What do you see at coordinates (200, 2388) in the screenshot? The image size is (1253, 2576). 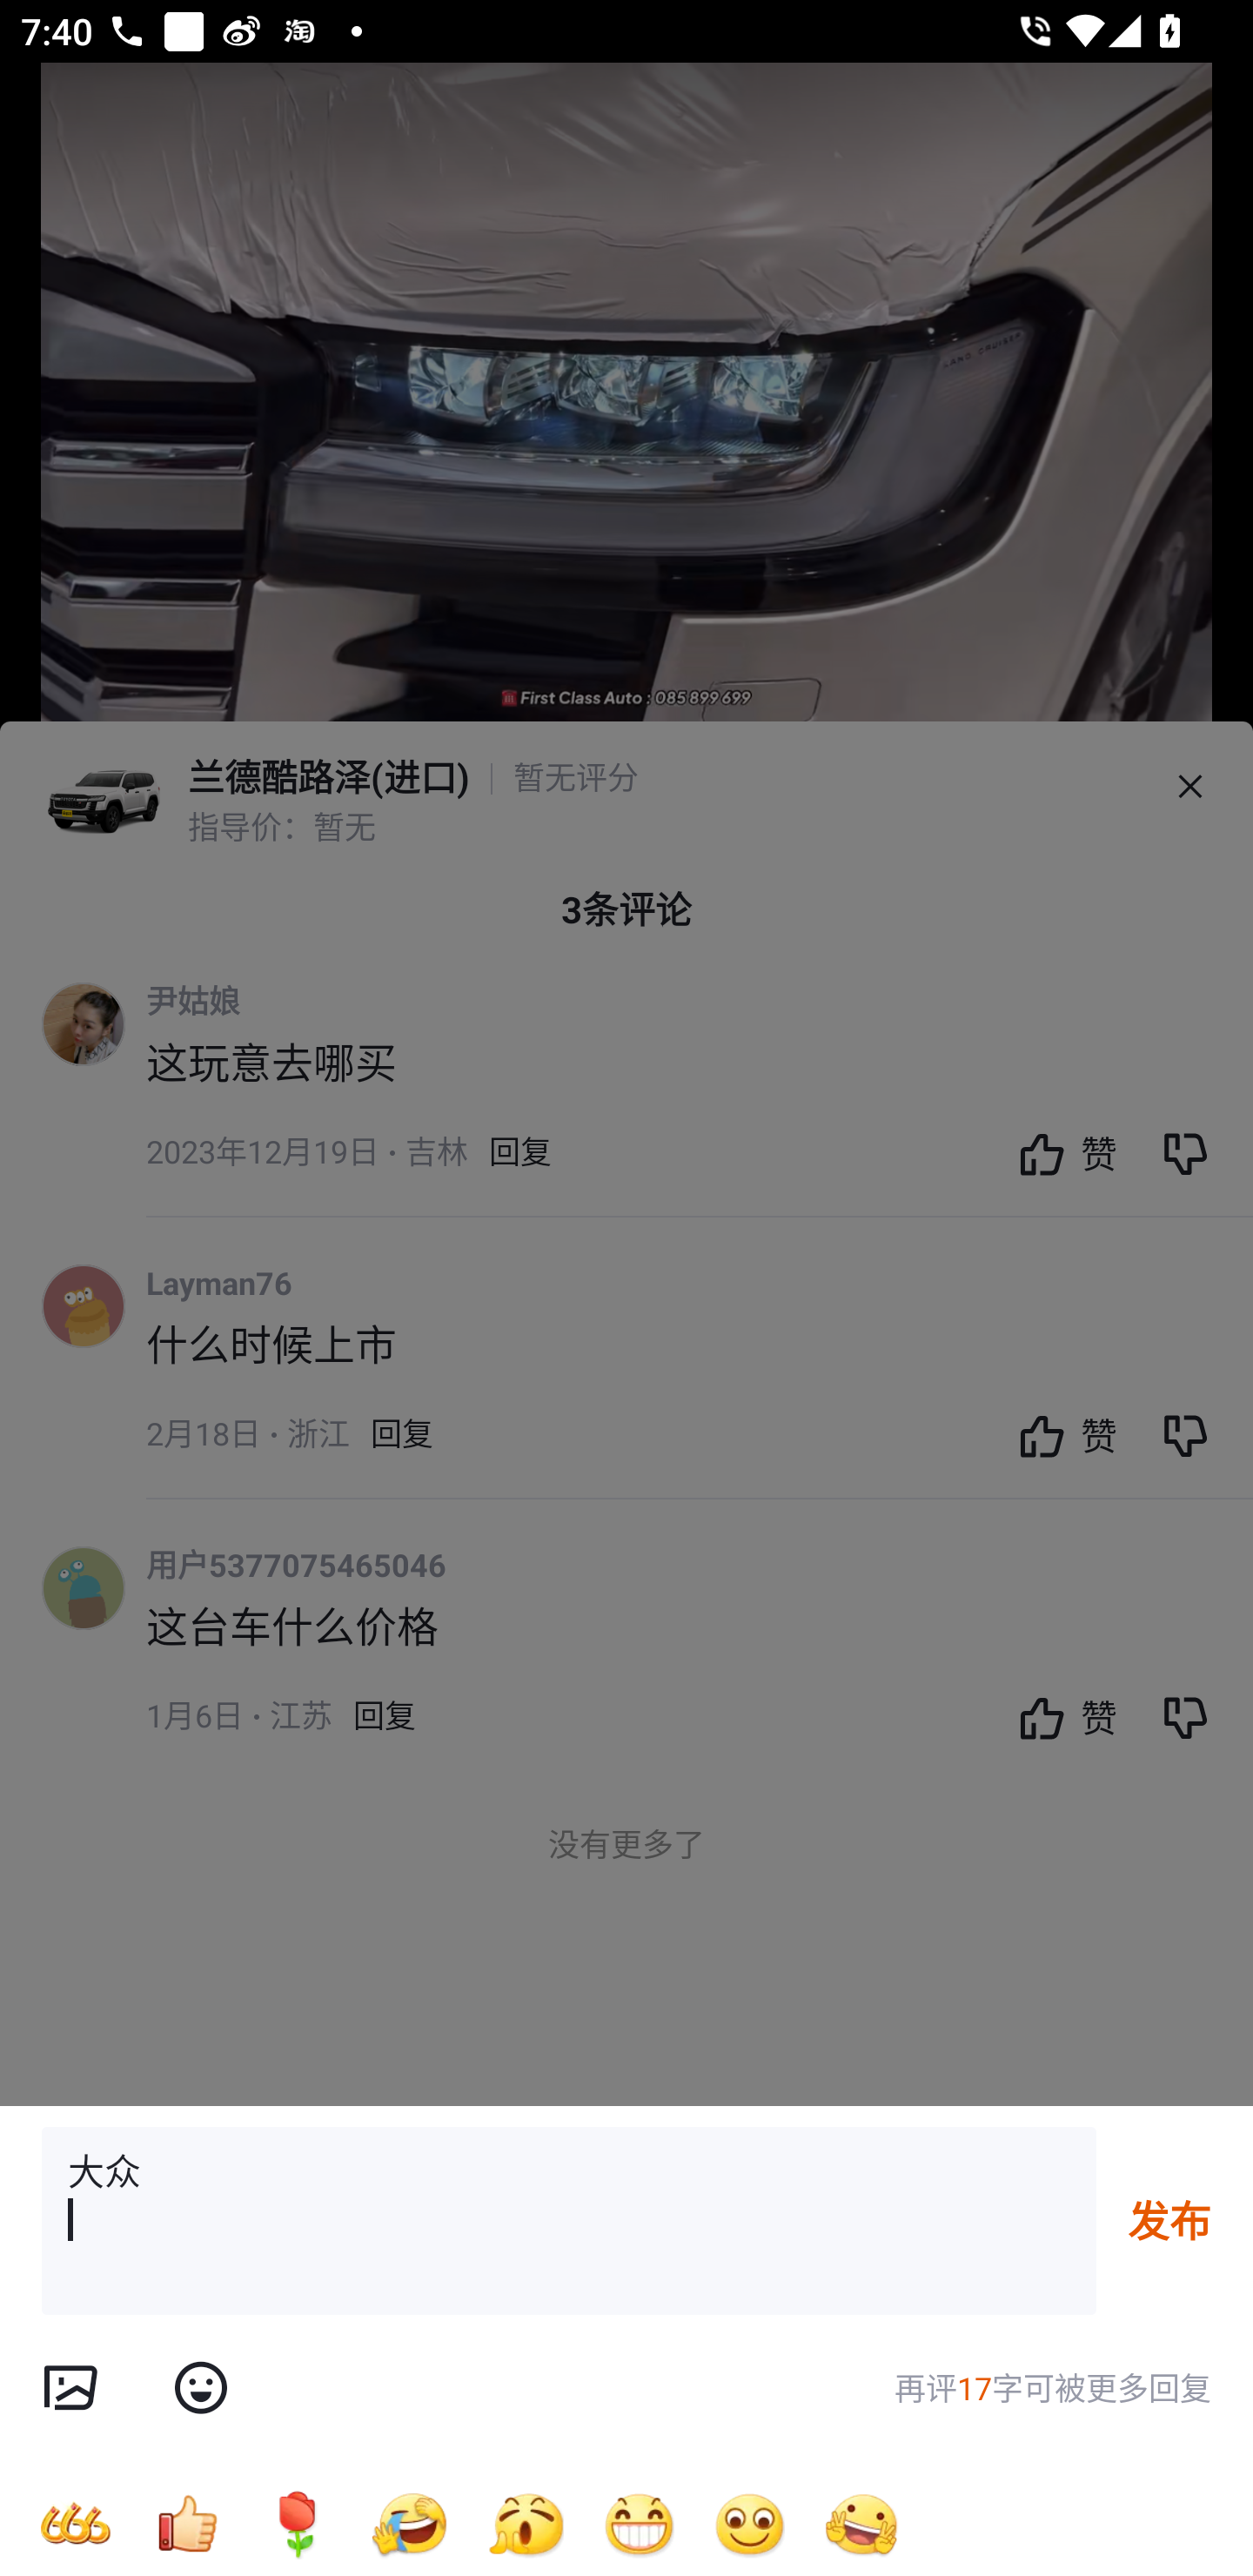 I see `` at bounding box center [200, 2388].